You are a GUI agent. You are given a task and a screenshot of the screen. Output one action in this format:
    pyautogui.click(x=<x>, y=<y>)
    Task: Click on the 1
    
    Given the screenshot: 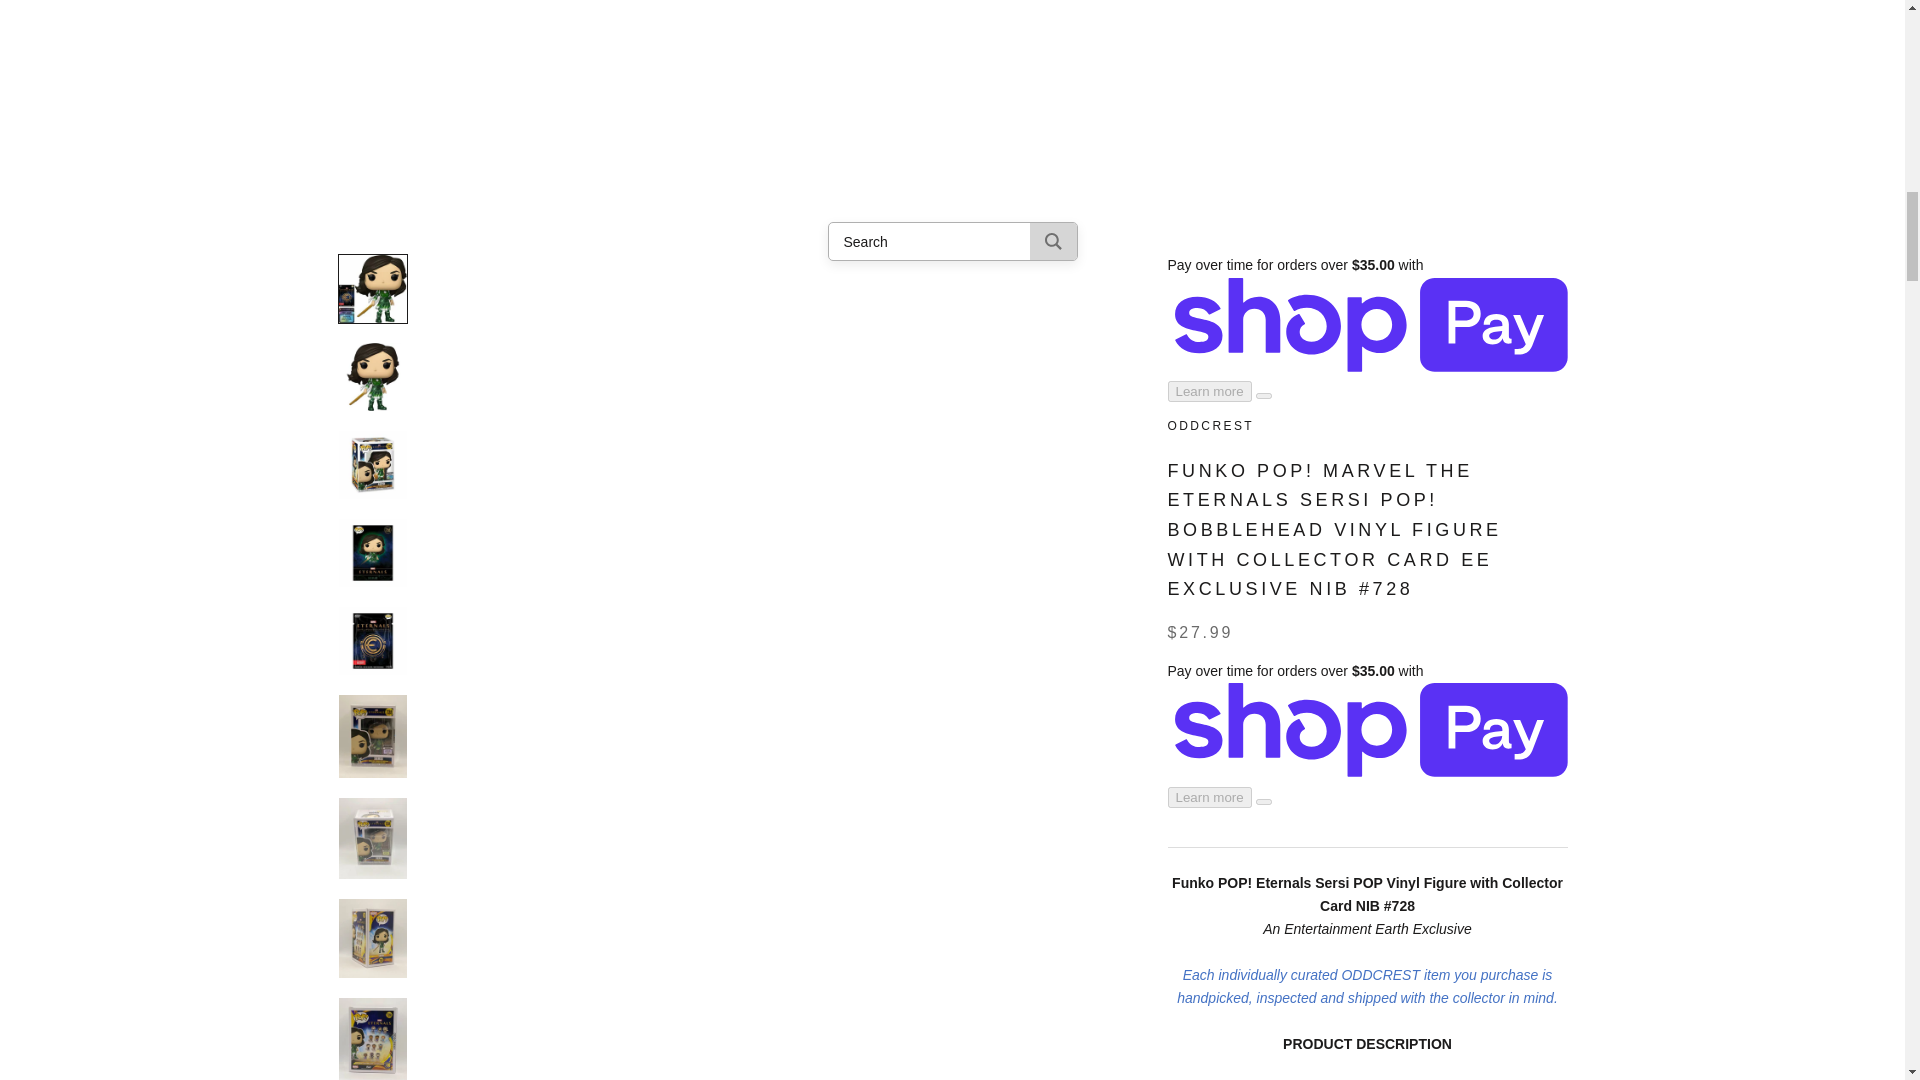 What is the action you would take?
    pyautogui.click(x=1237, y=255)
    